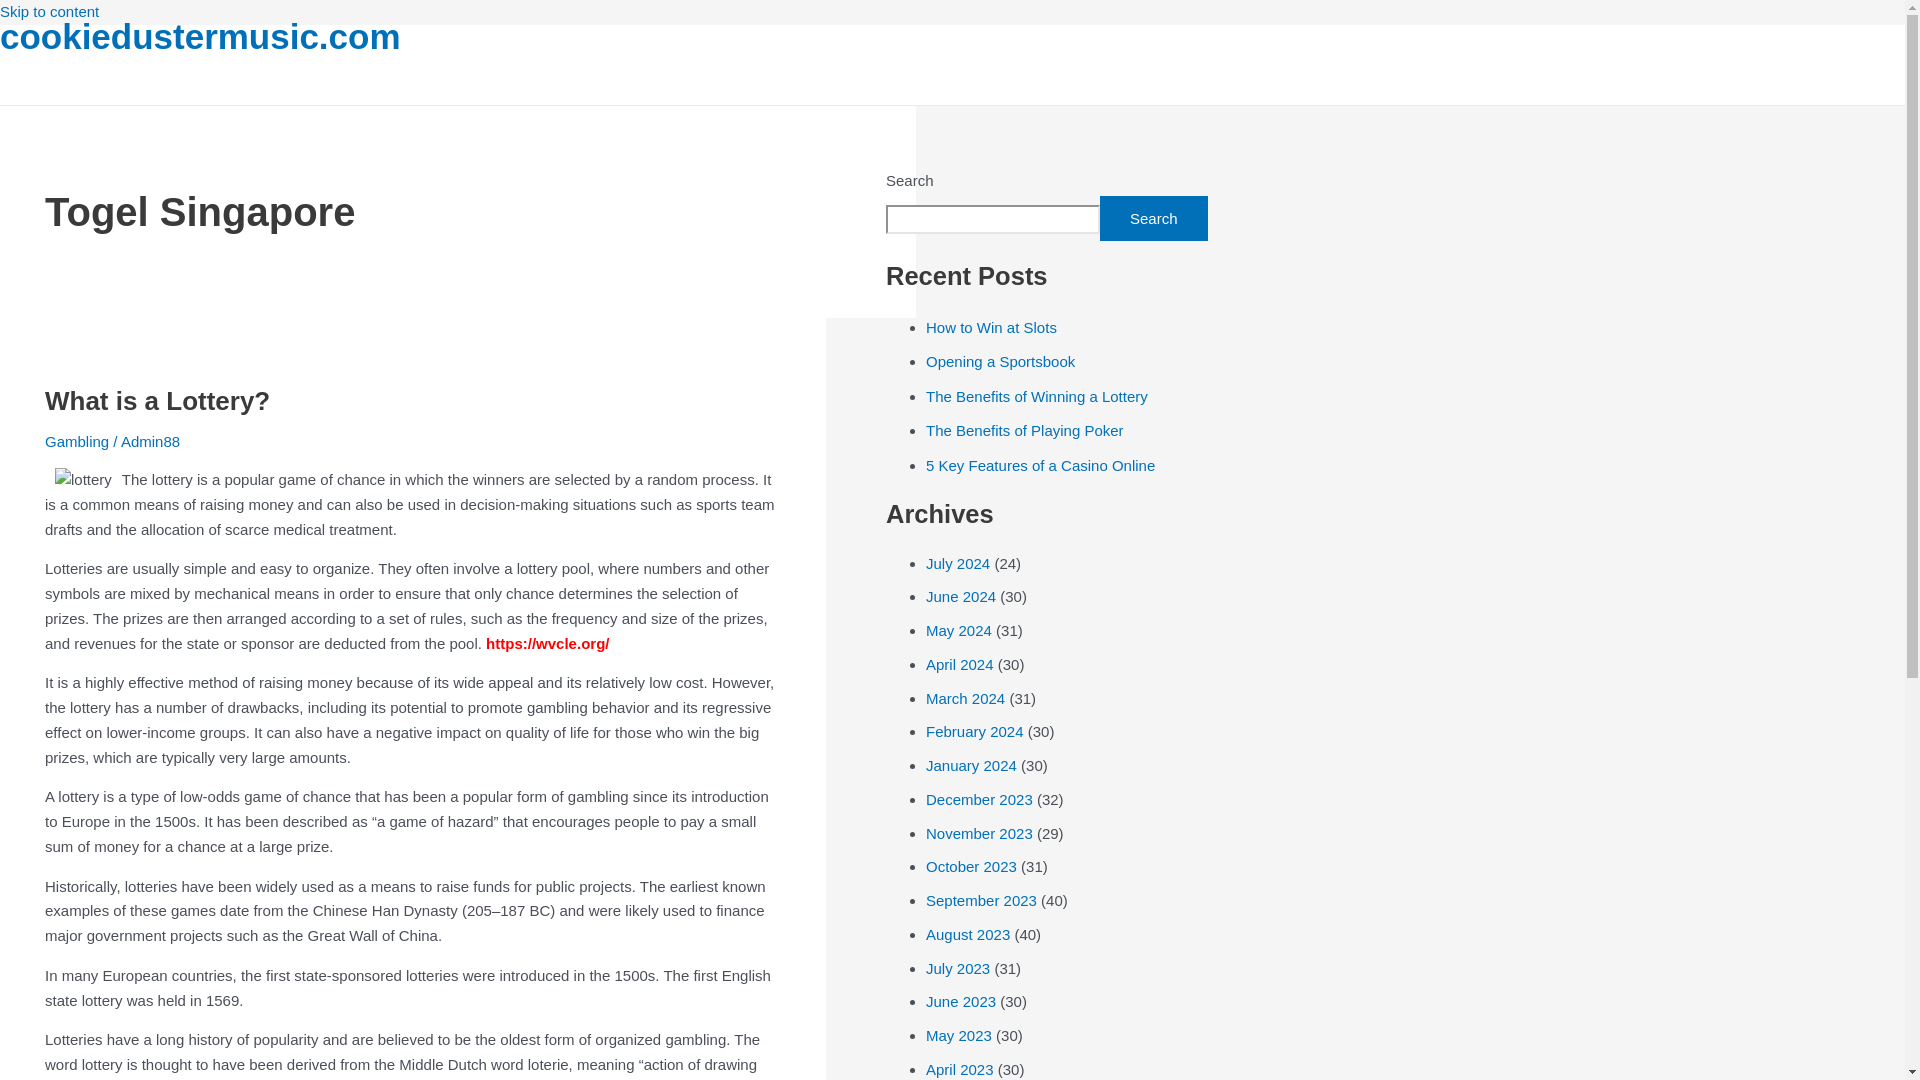 The height and width of the screenshot is (1080, 1920). What do you see at coordinates (964, 698) in the screenshot?
I see `March 2024` at bounding box center [964, 698].